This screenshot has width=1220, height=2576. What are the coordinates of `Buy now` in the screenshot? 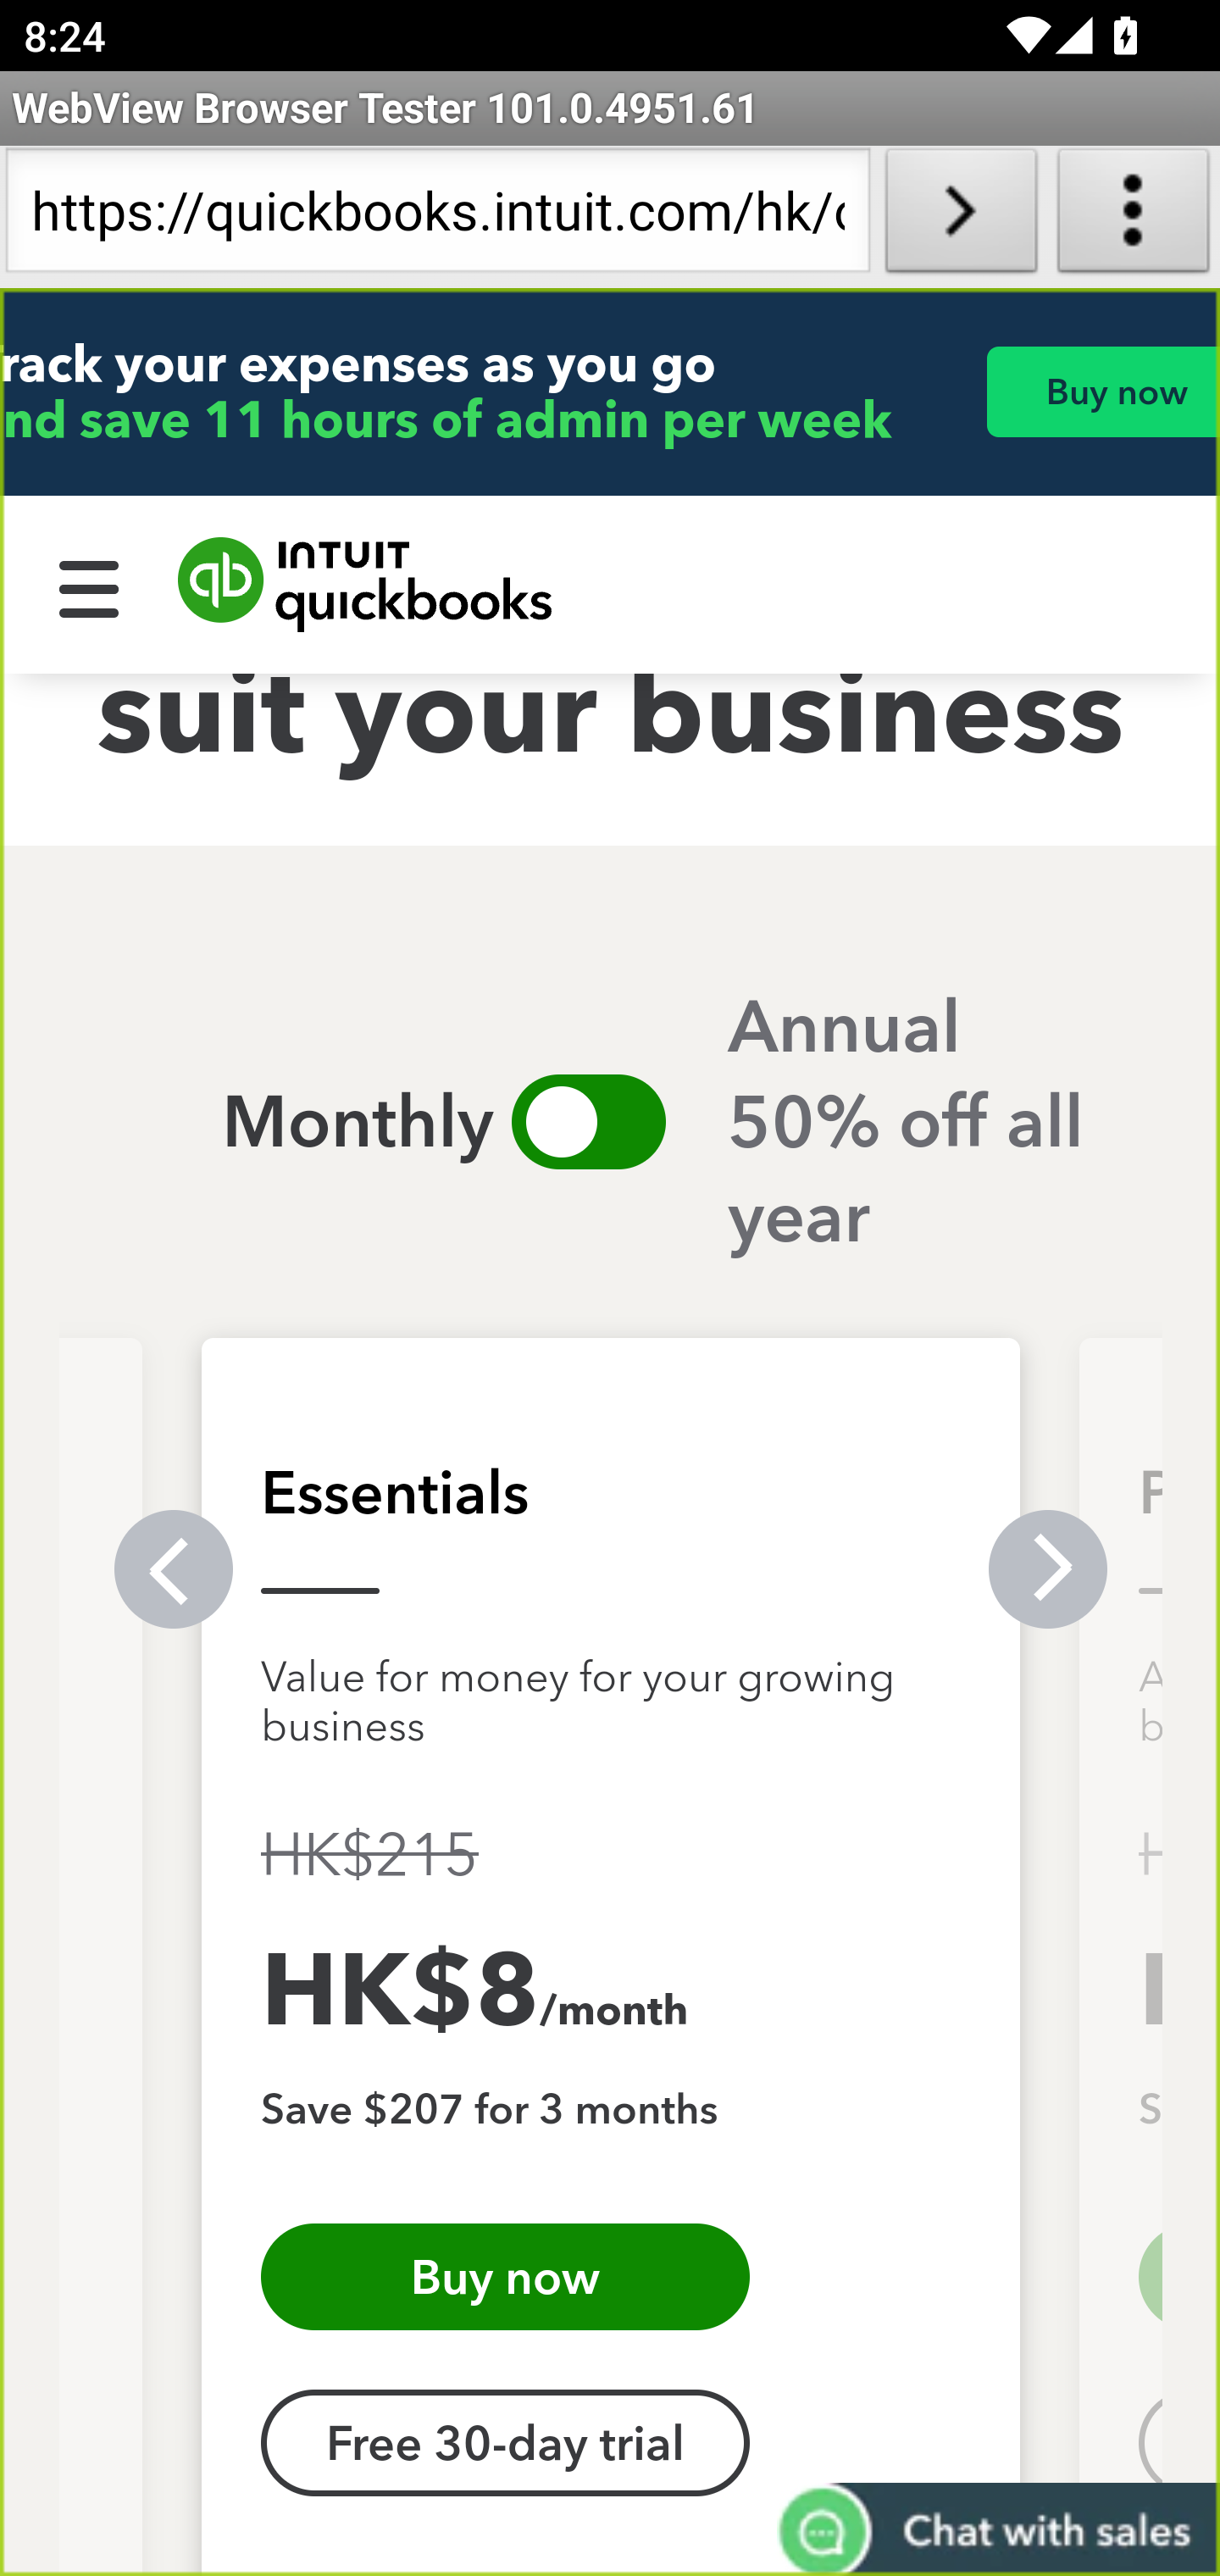 It's located at (1102, 392).